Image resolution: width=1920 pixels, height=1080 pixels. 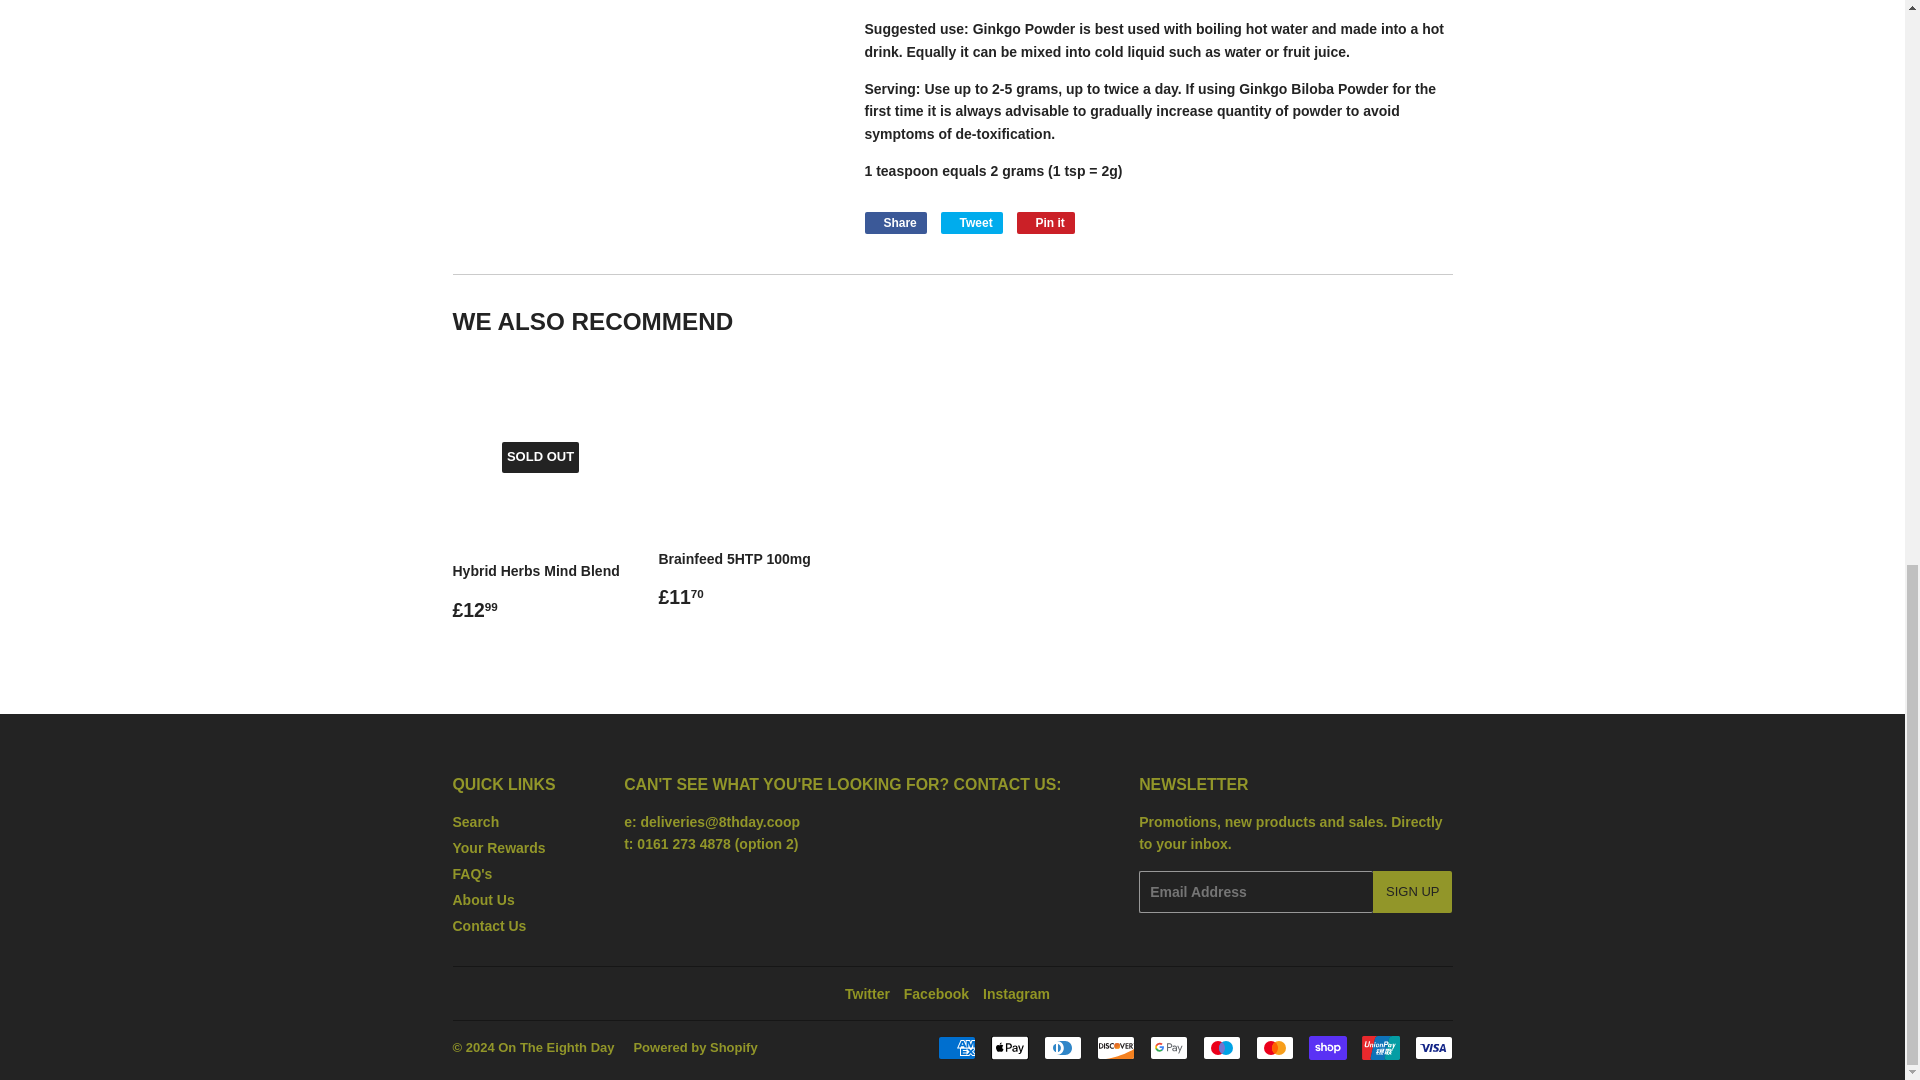 What do you see at coordinates (936, 994) in the screenshot?
I see `On The Eighth Day on Facebook` at bounding box center [936, 994].